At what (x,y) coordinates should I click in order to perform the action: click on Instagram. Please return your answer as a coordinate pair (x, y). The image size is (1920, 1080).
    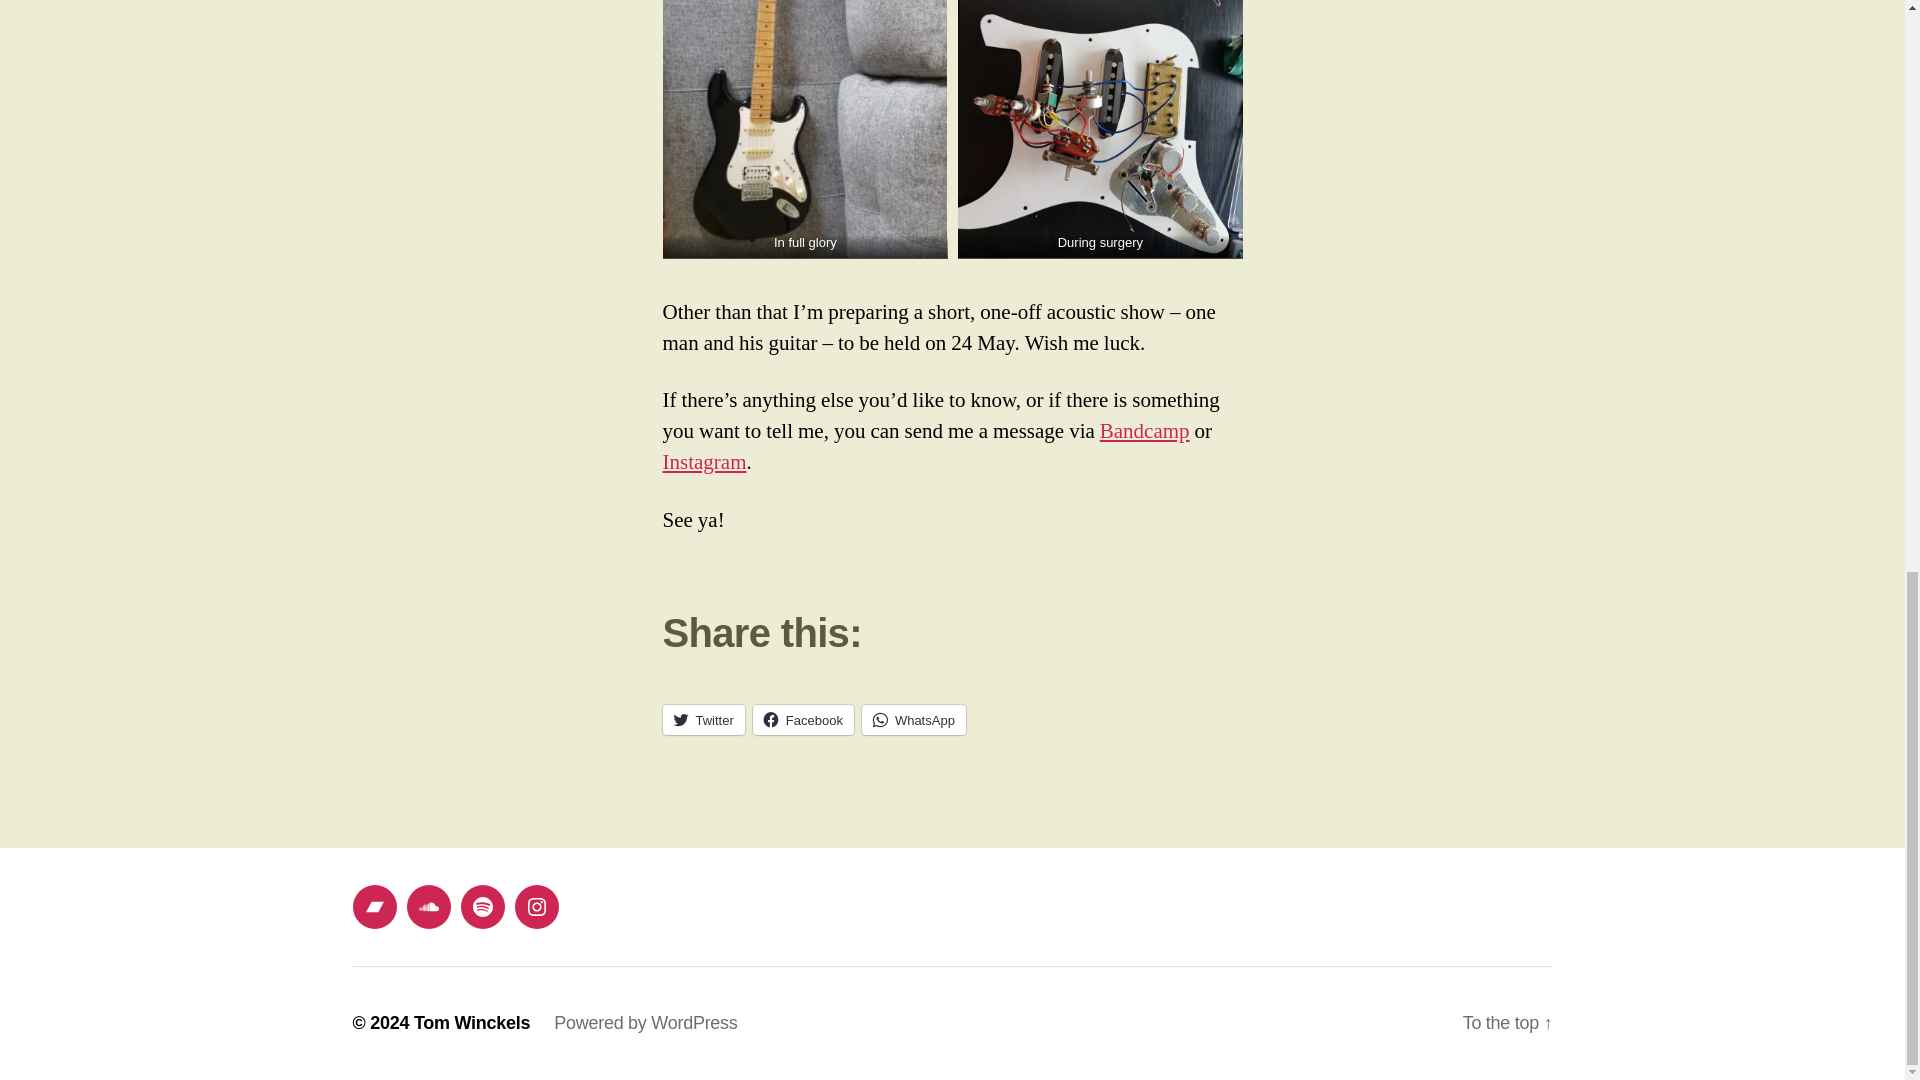
    Looking at the image, I should click on (536, 906).